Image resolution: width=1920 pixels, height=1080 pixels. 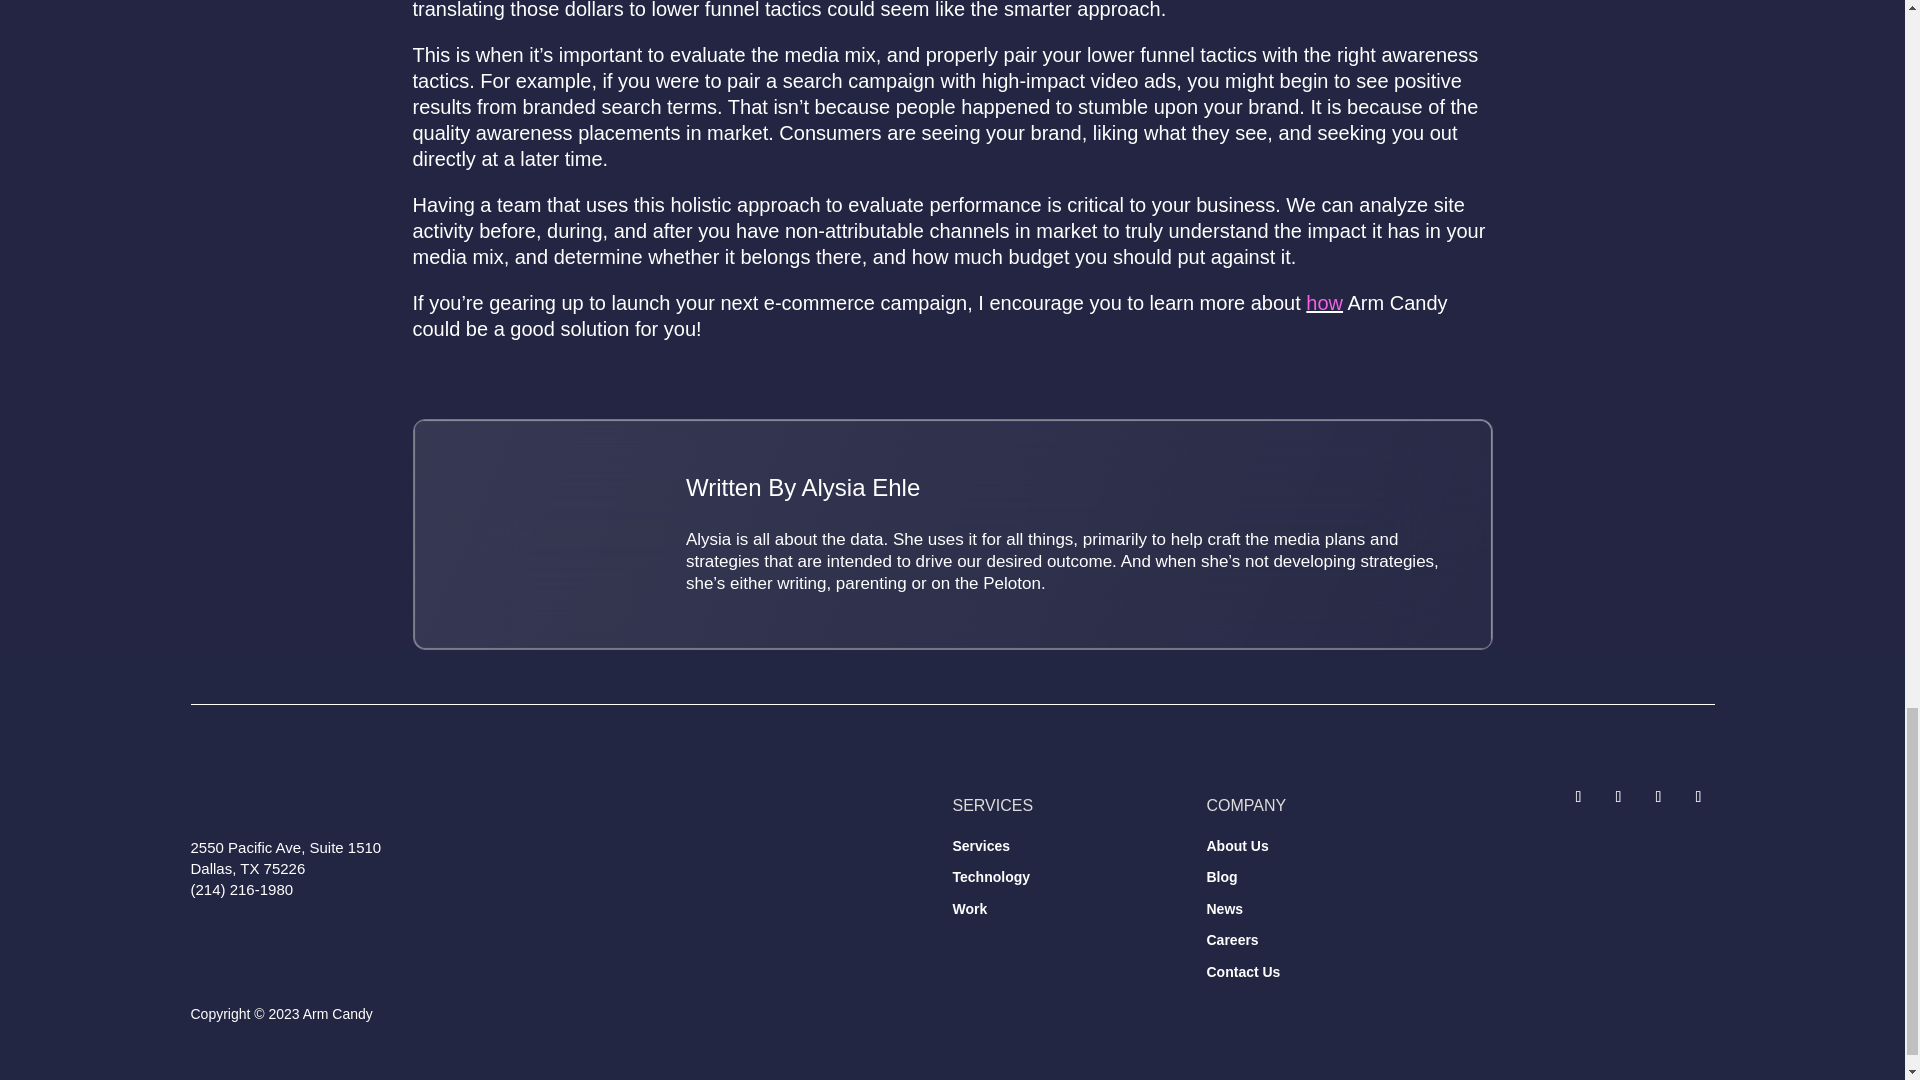 I want to click on Follow on Facebook, so click(x=1617, y=796).